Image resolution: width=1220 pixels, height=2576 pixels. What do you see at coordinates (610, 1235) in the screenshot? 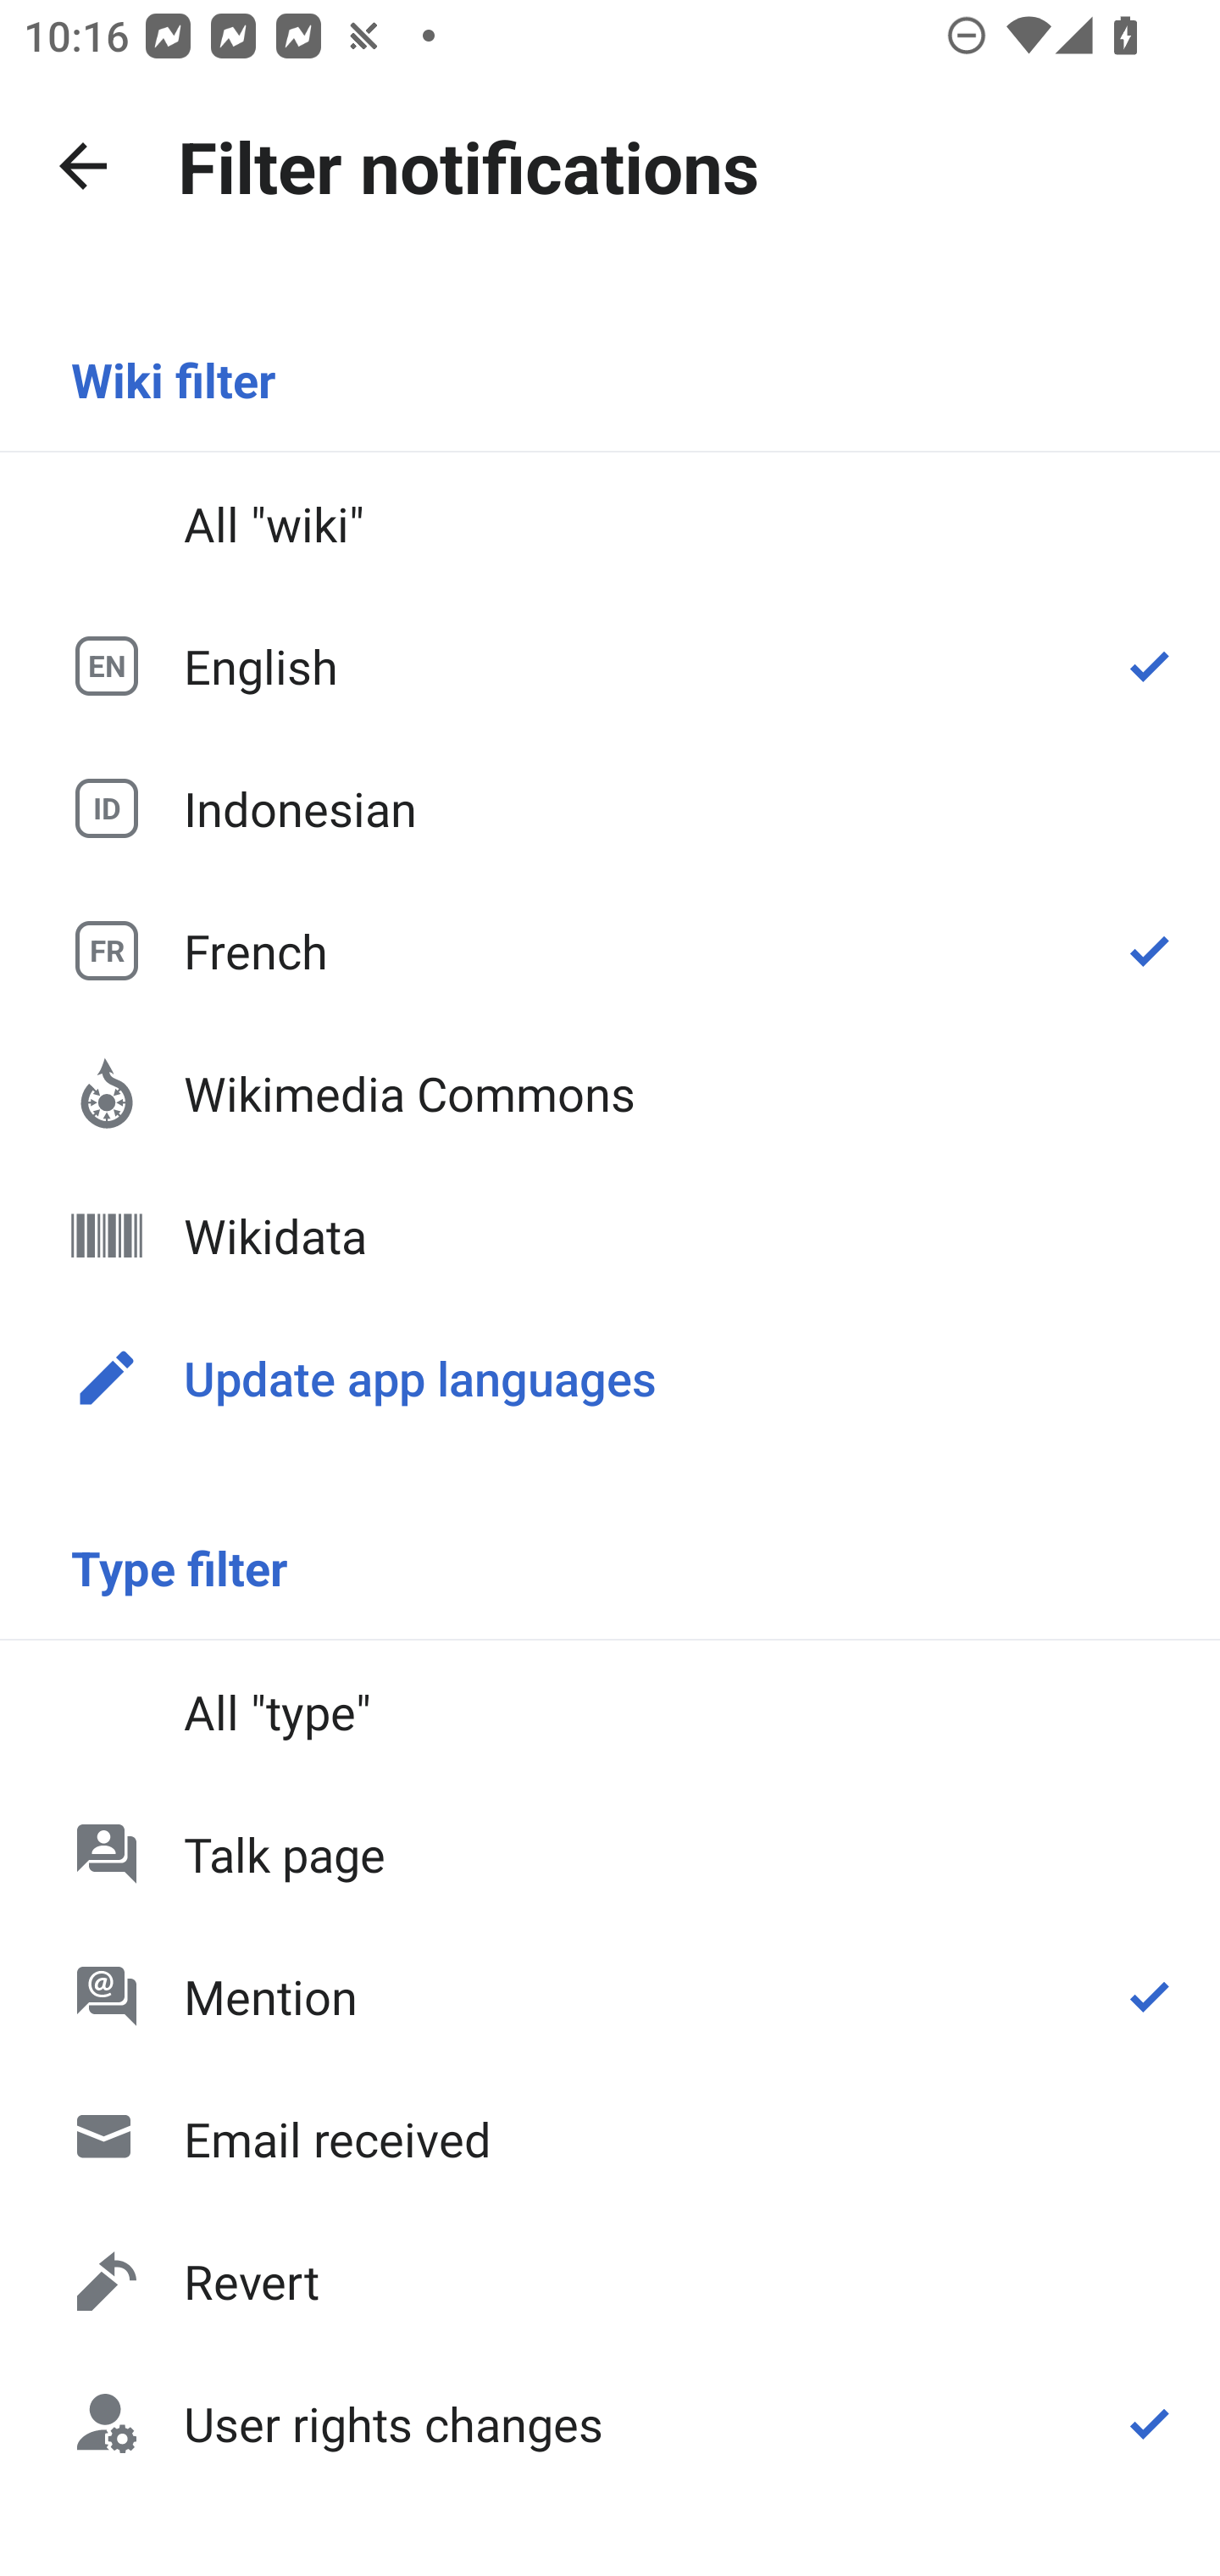
I see `Wikidata` at bounding box center [610, 1235].